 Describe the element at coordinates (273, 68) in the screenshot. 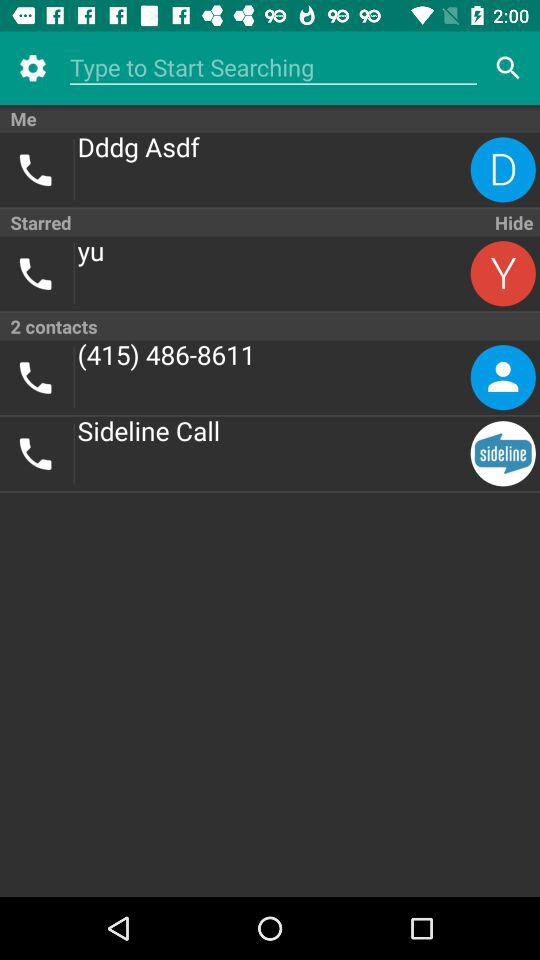

I see `open icon above the me item` at that location.